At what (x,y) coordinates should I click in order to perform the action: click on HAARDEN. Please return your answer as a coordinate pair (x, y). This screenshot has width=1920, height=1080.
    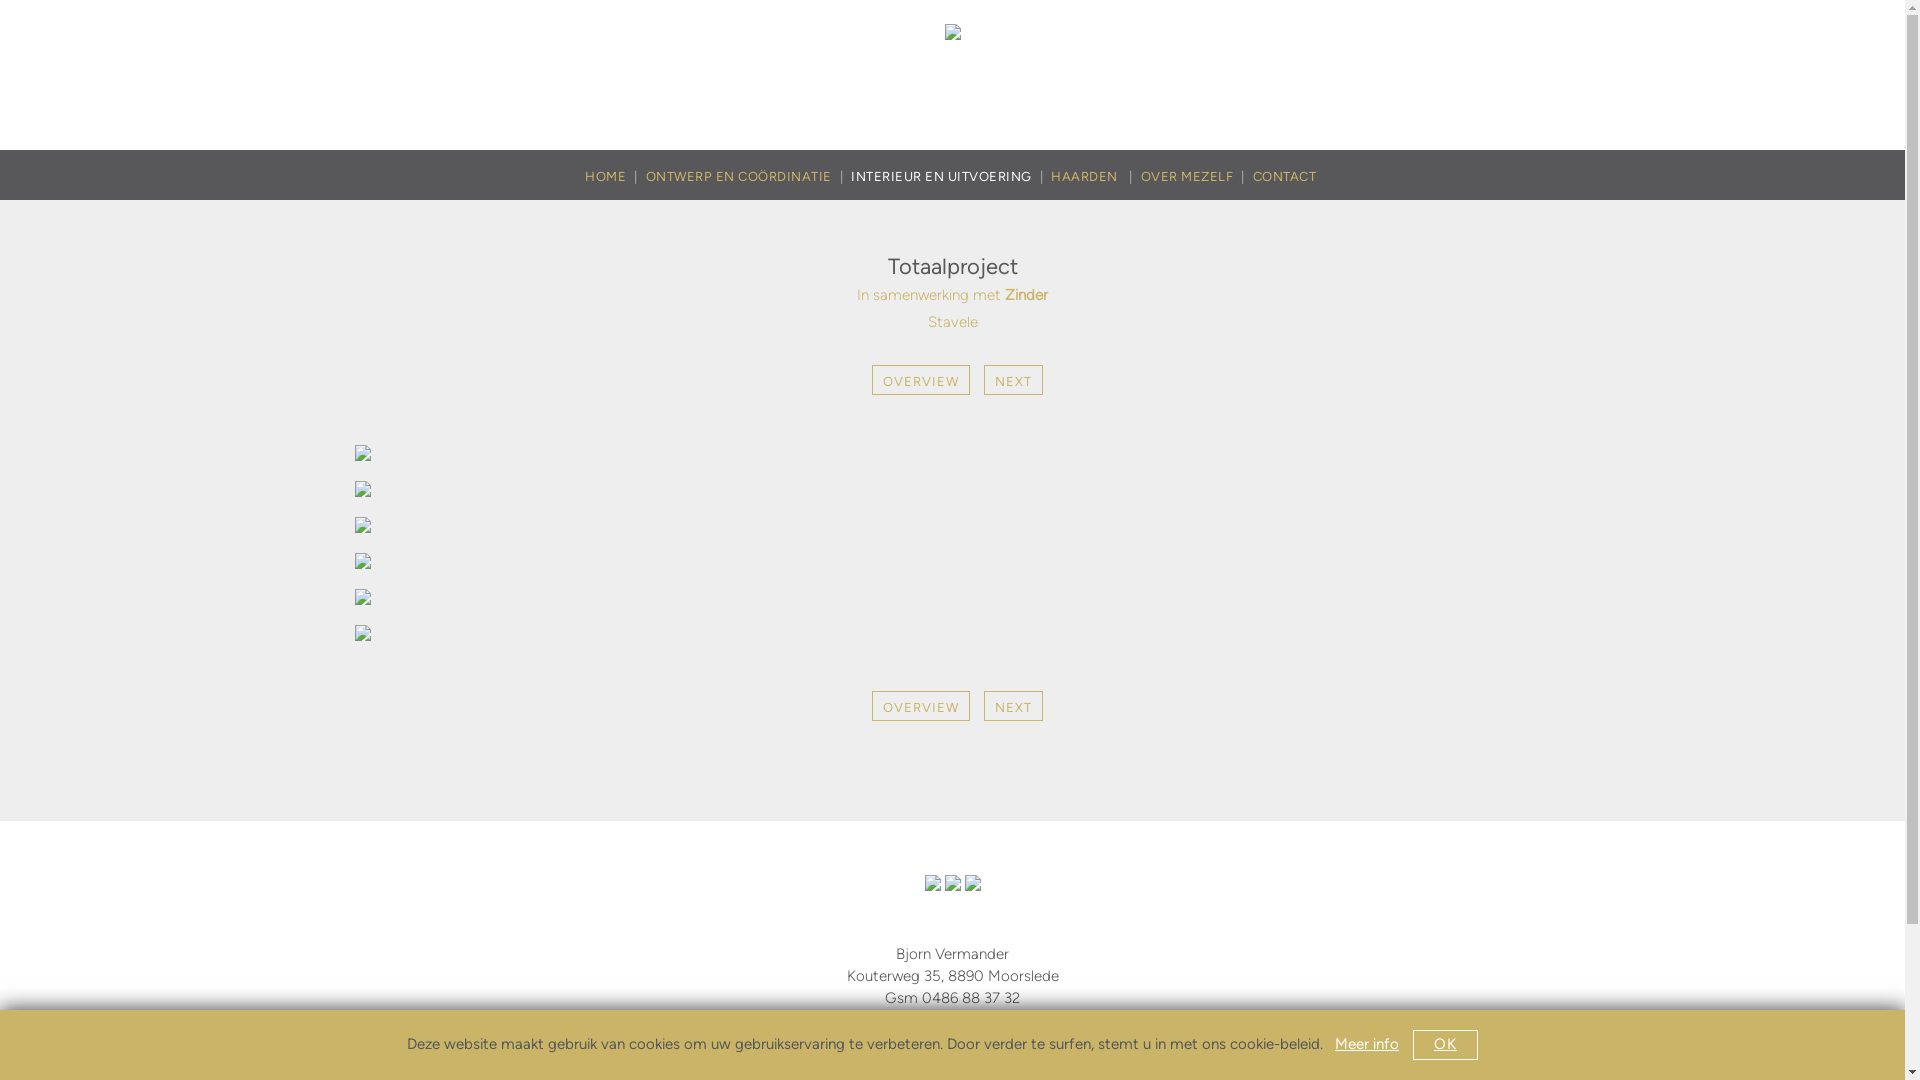
    Looking at the image, I should click on (1096, 177).